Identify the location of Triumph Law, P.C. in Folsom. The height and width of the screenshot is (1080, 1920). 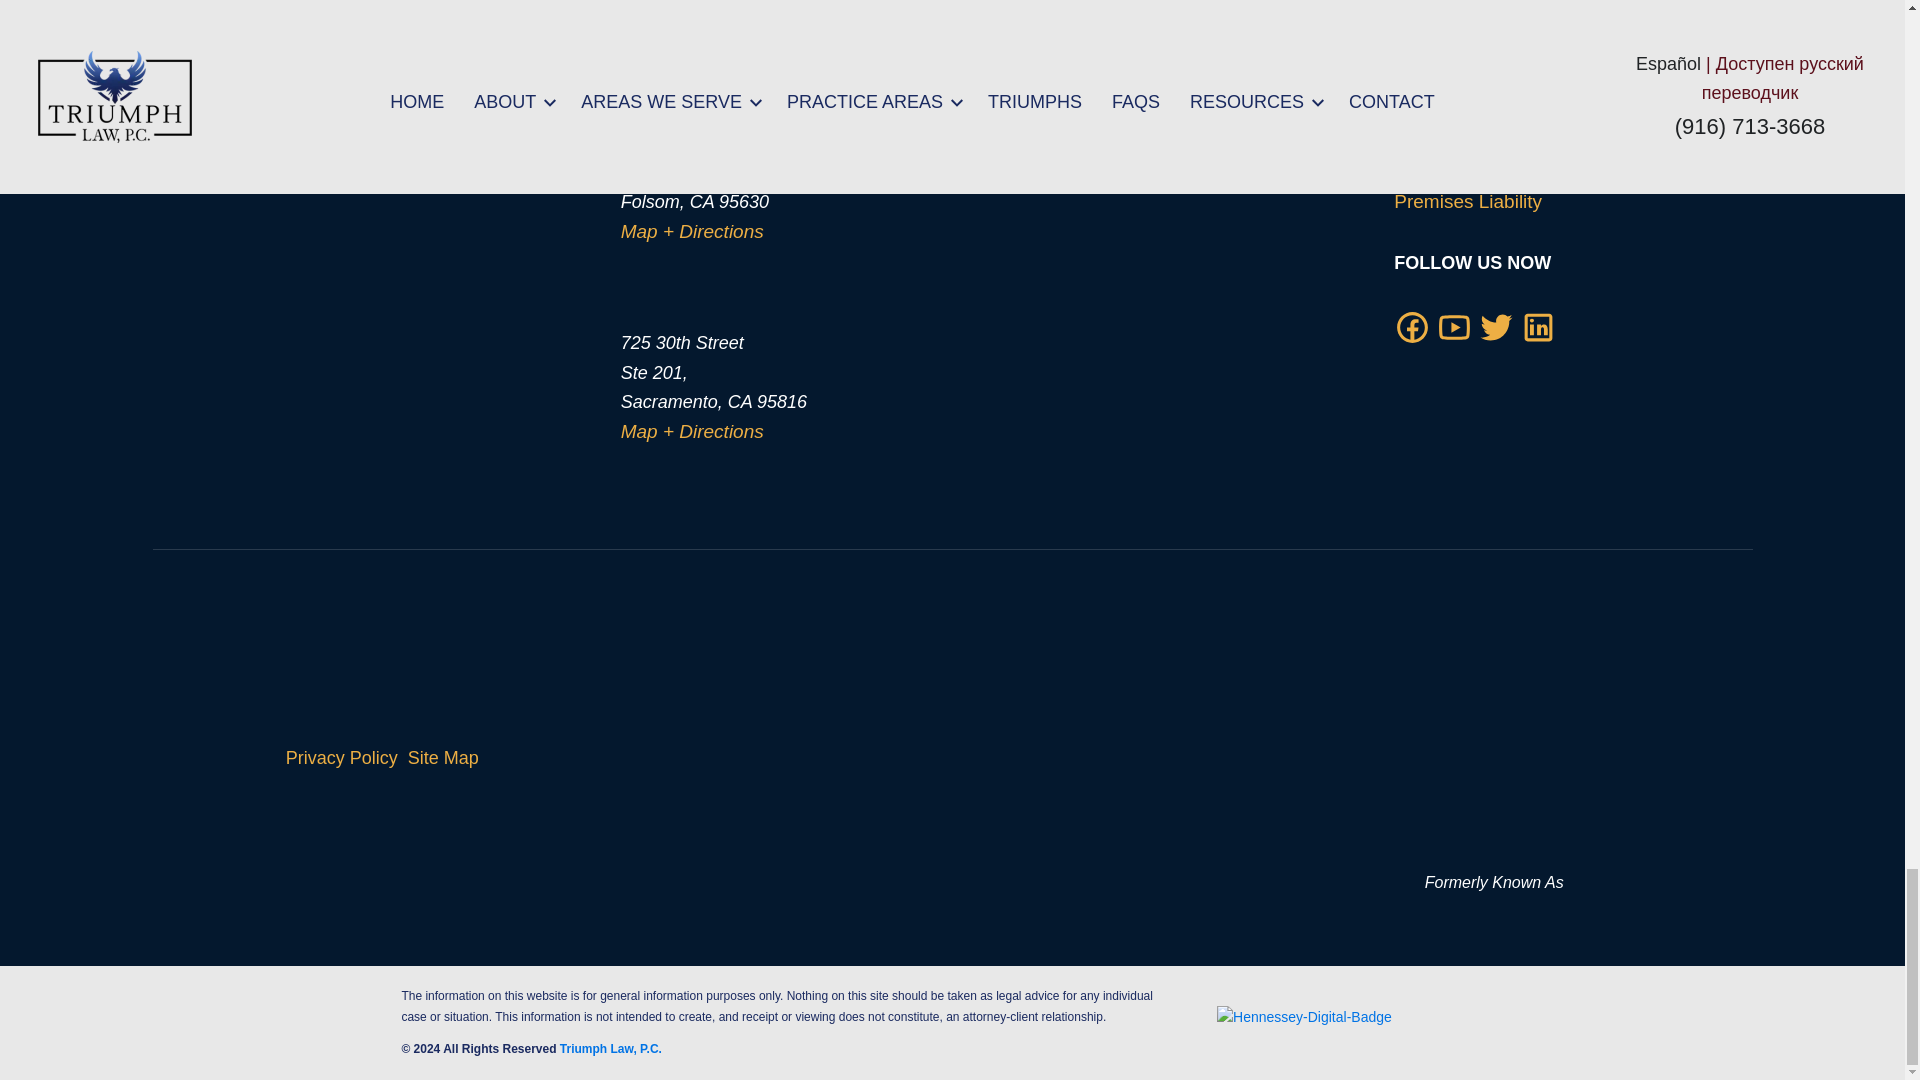
(464, 168).